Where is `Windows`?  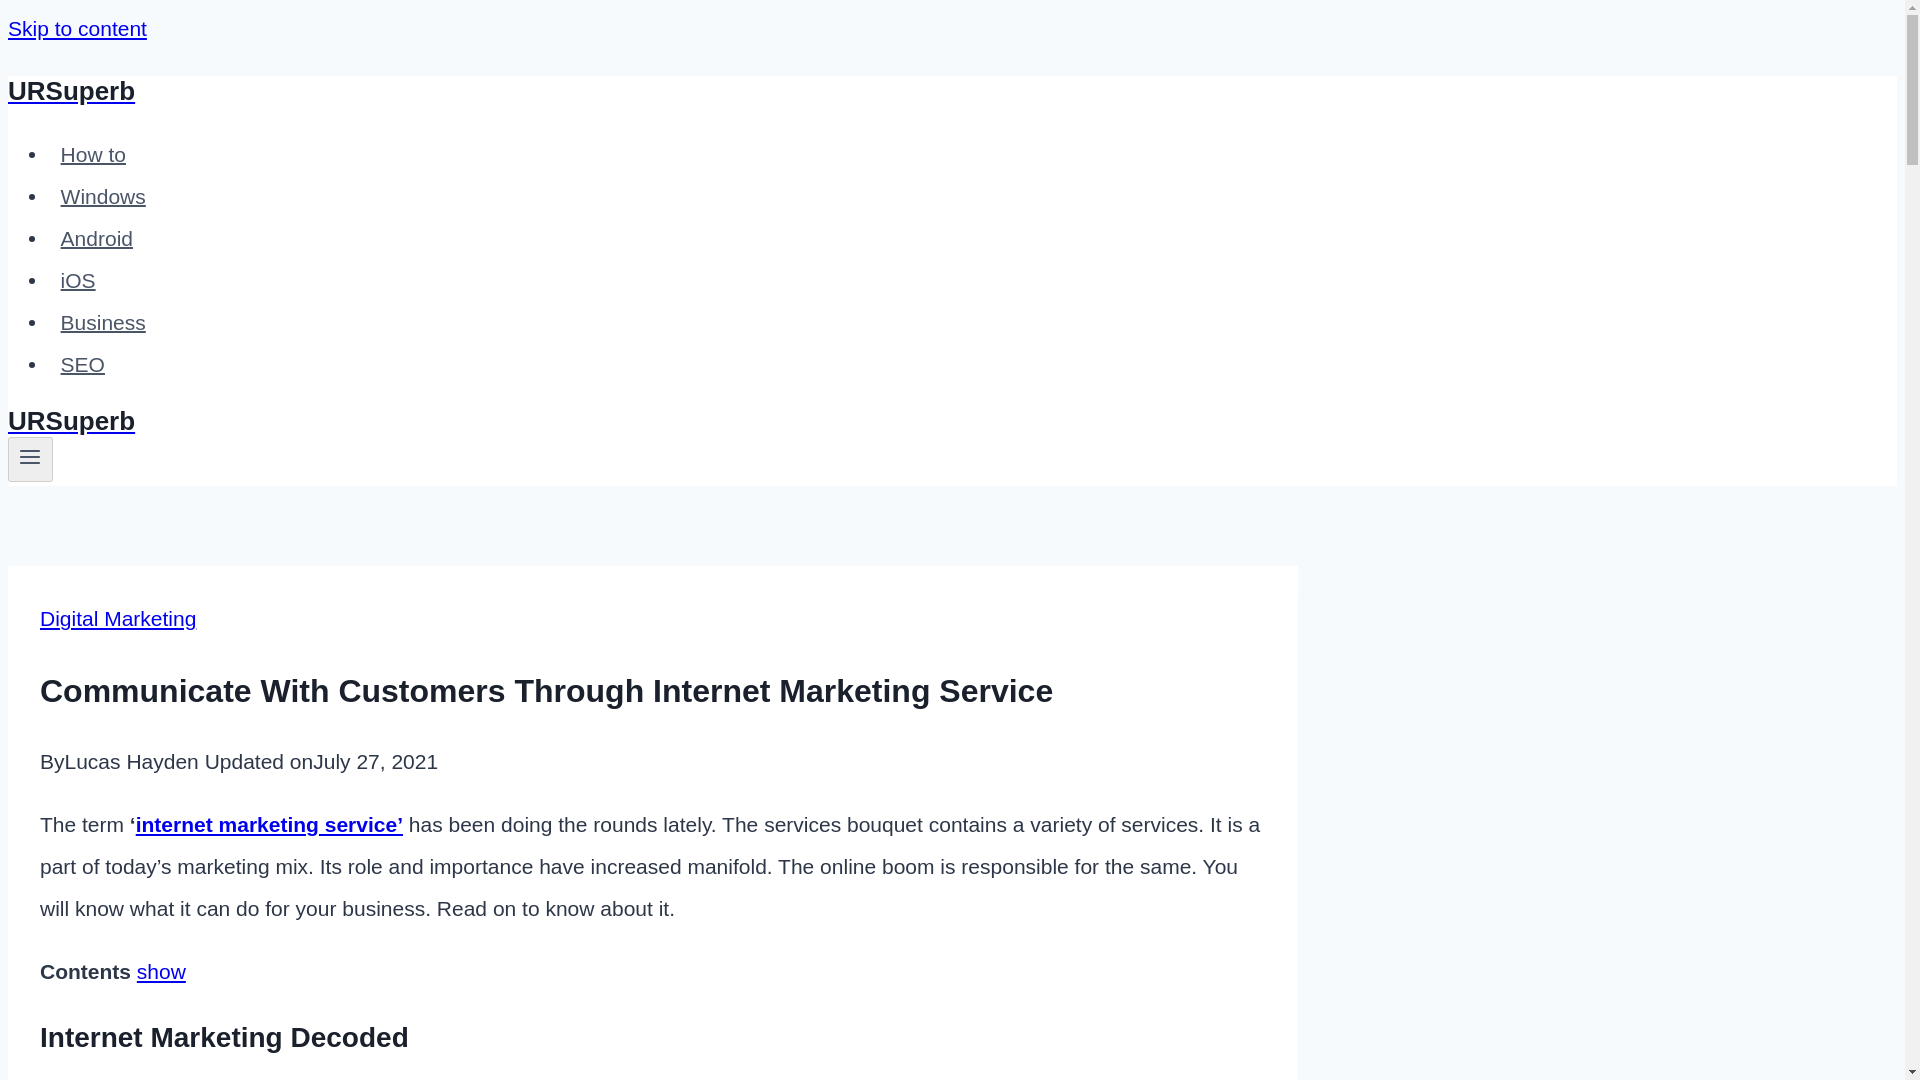
Windows is located at coordinates (102, 196).